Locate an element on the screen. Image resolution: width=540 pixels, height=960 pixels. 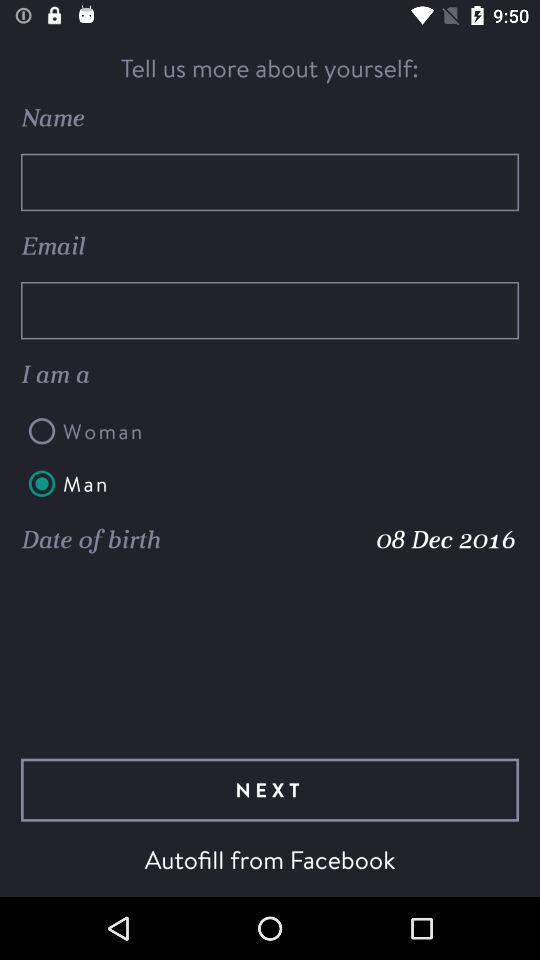
open autofill from facebook is located at coordinates (270, 859).